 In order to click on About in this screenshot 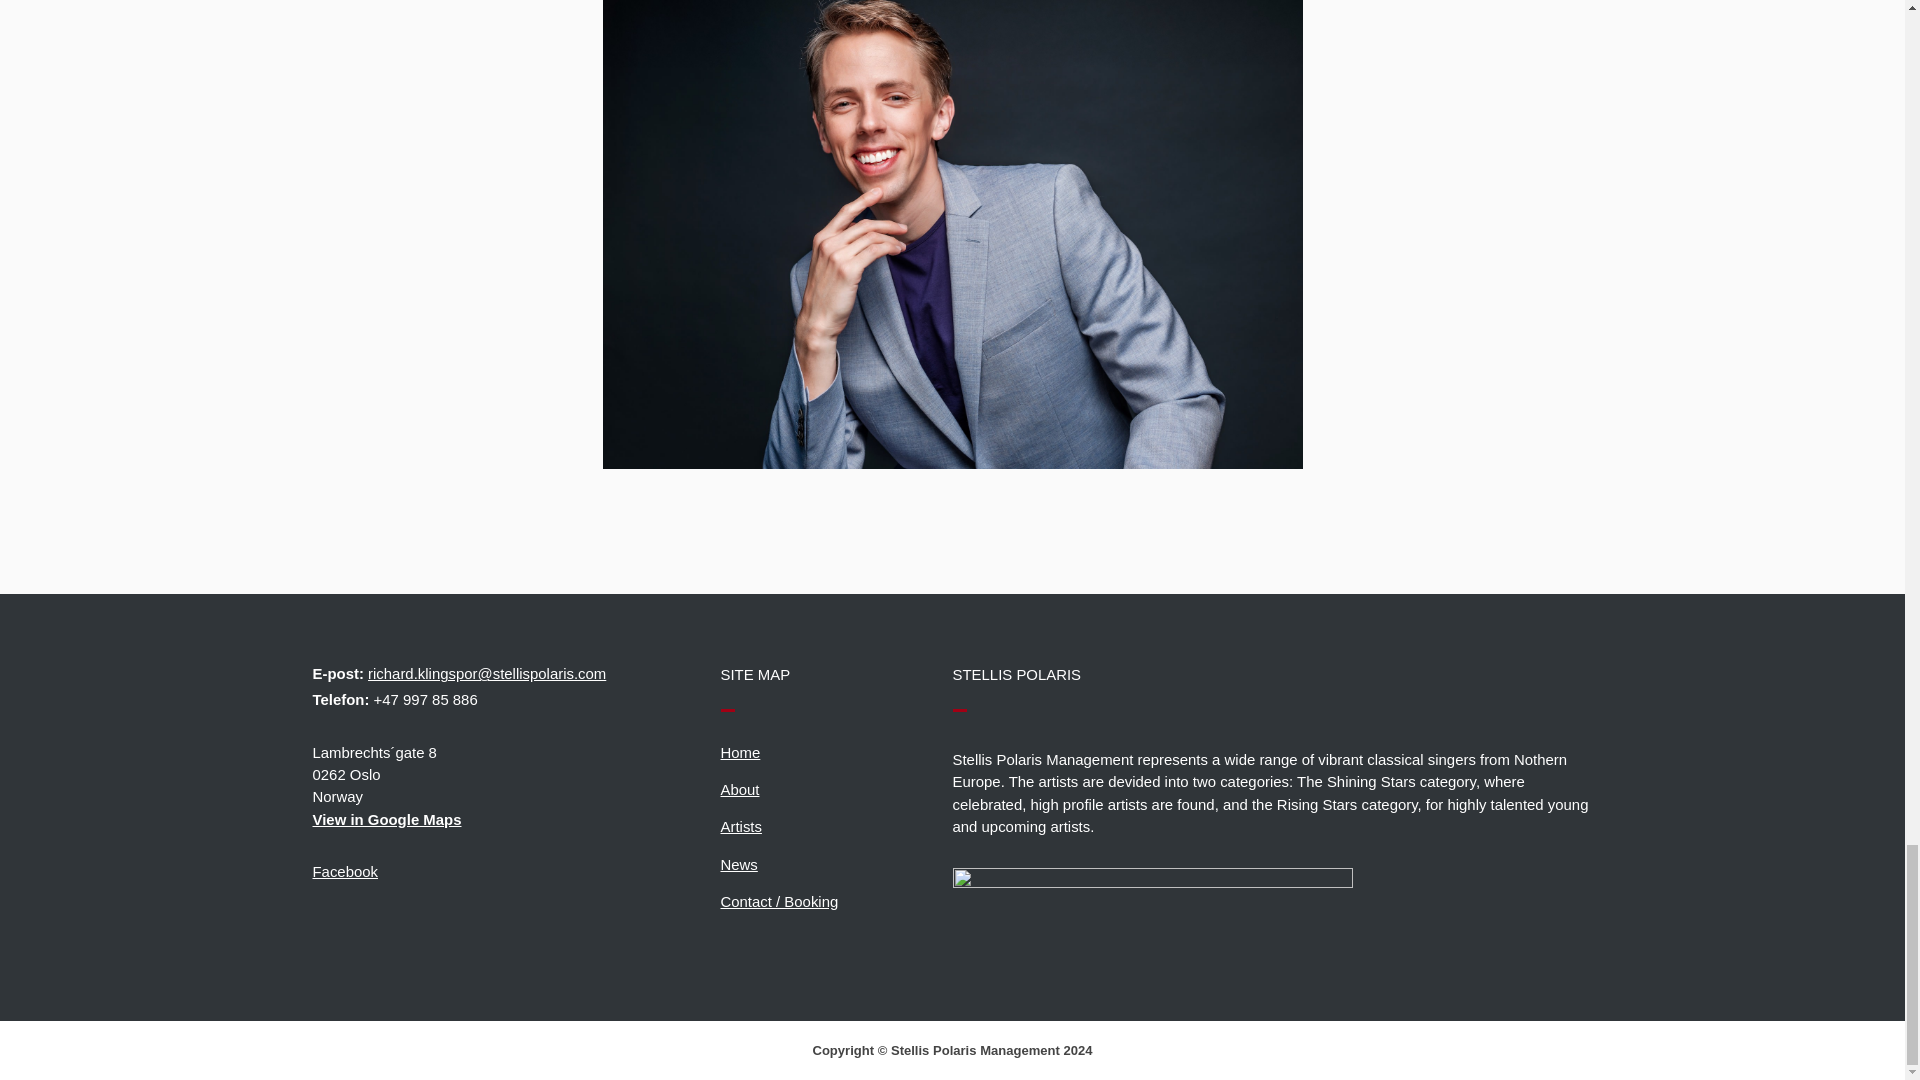, I will do `click(739, 789)`.